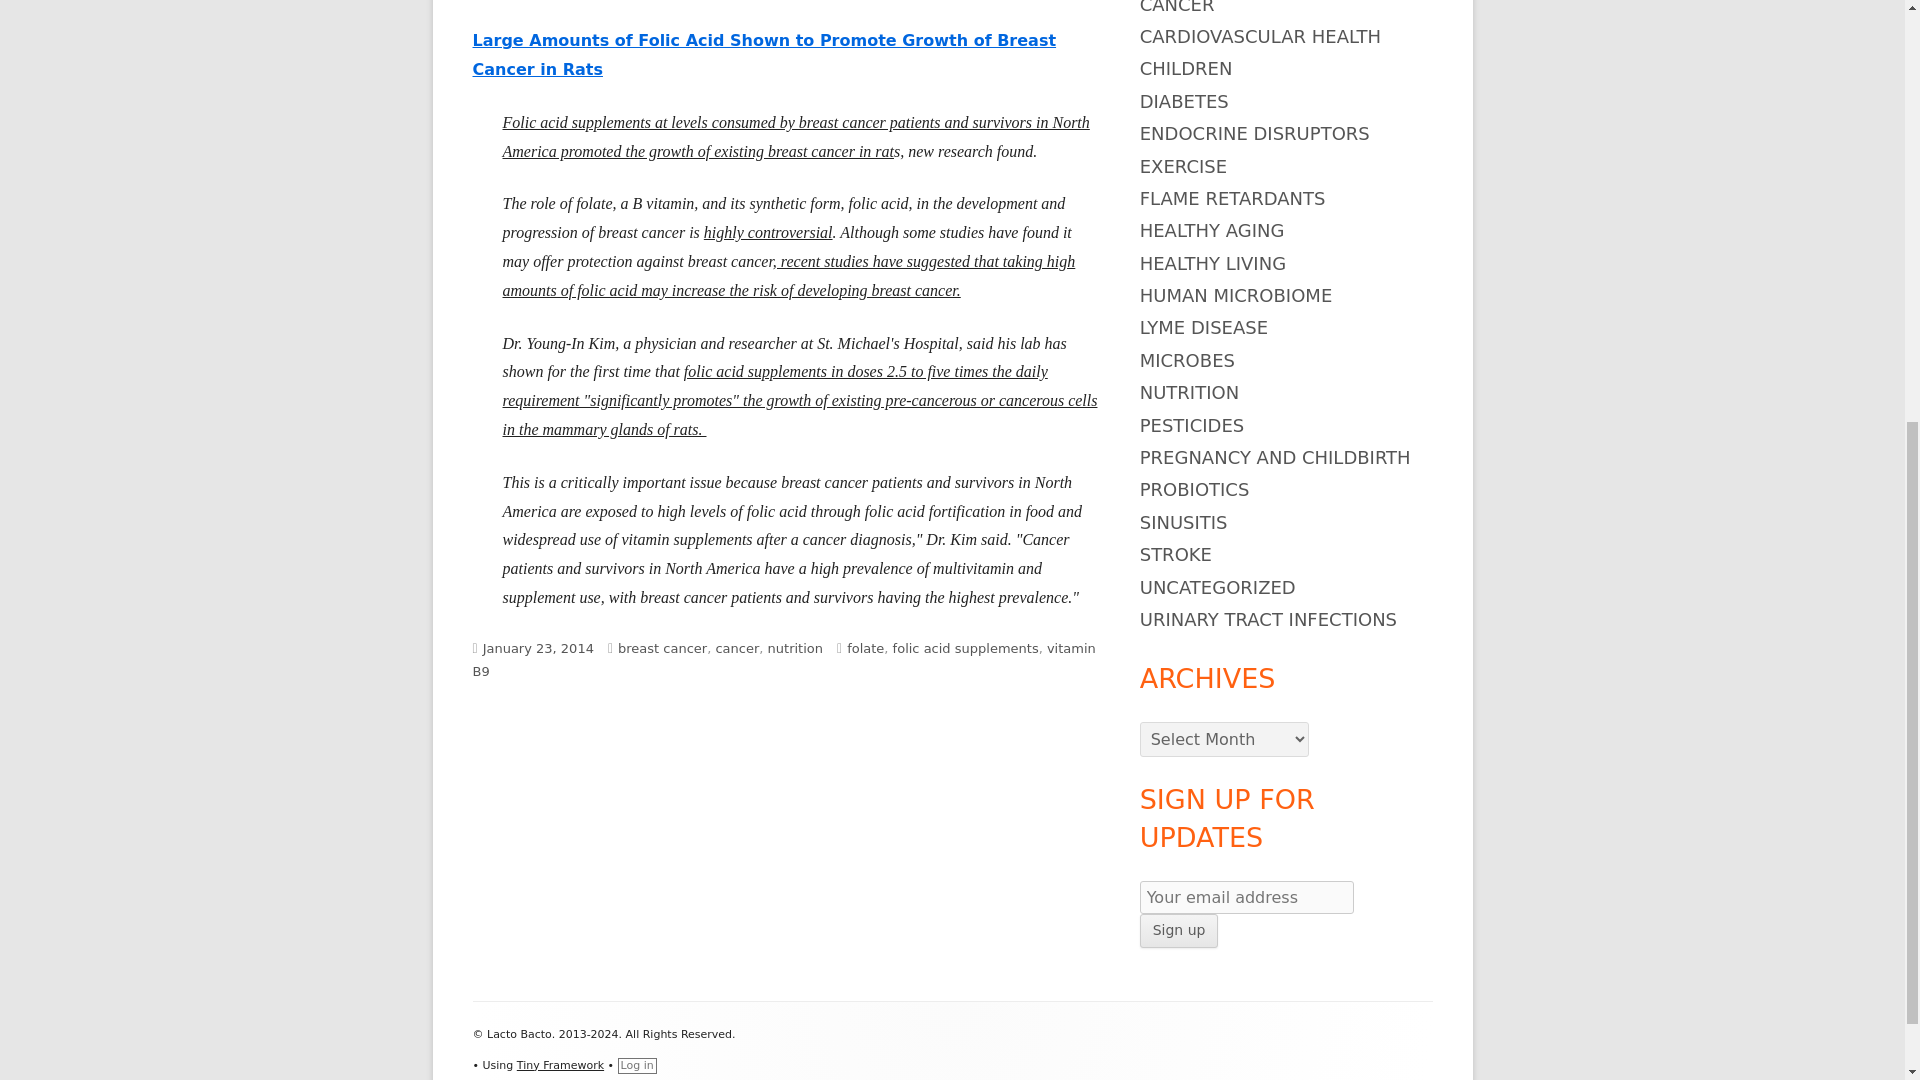 The height and width of the screenshot is (1080, 1920). What do you see at coordinates (1178, 8) in the screenshot?
I see `CANCER` at bounding box center [1178, 8].